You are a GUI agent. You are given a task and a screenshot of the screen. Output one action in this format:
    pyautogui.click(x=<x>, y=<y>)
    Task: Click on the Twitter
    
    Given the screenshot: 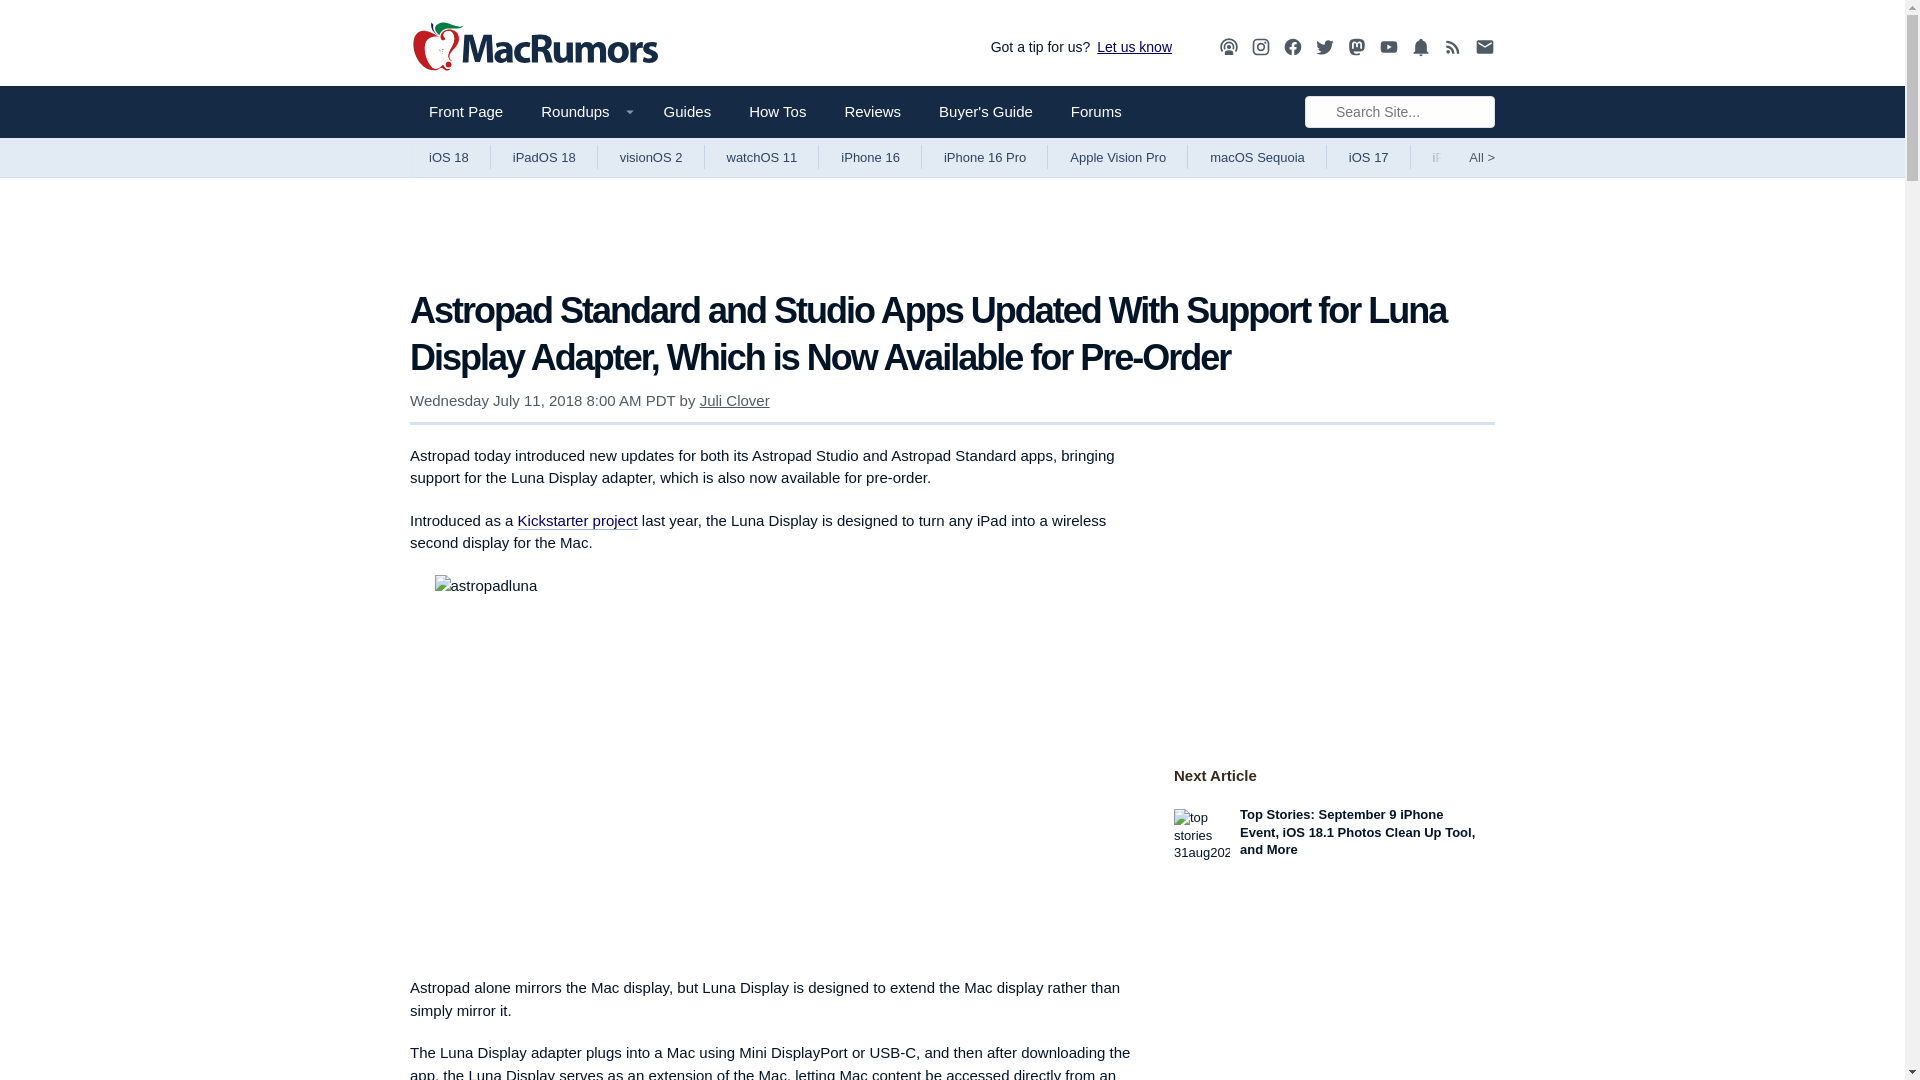 What is the action you would take?
    pyautogui.click(x=1324, y=47)
    